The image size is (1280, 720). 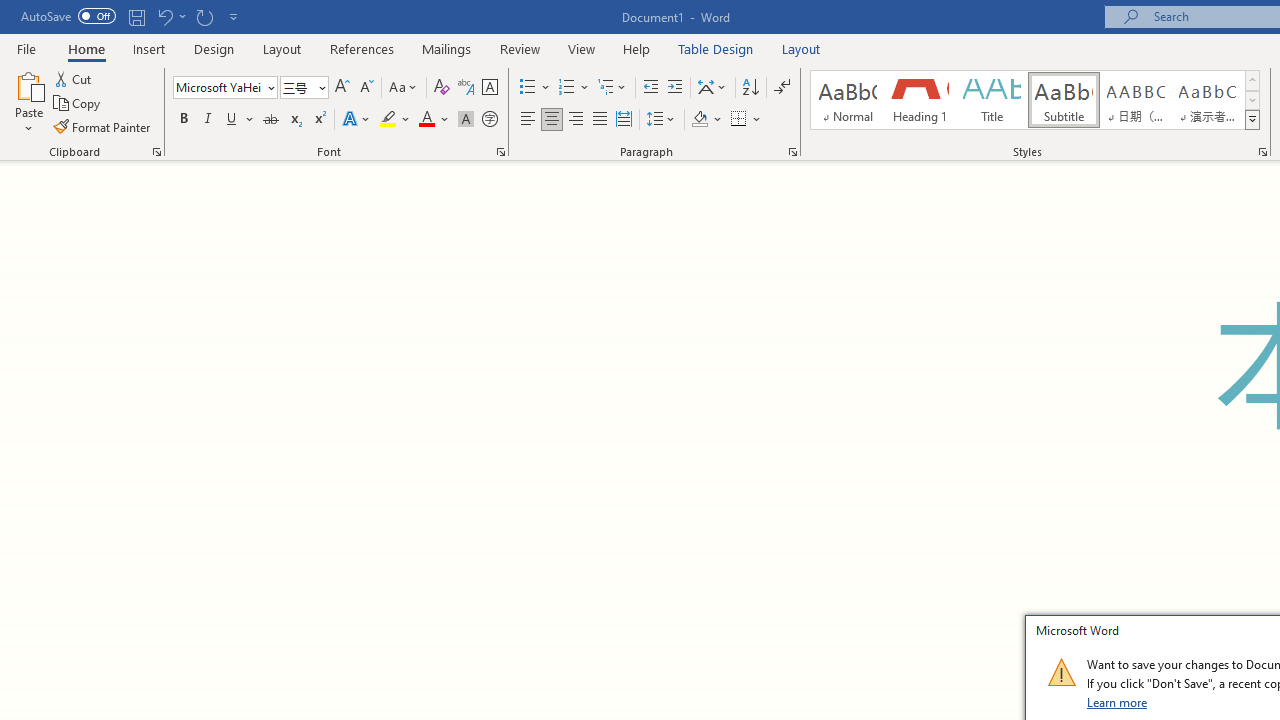 What do you see at coordinates (1118, 702) in the screenshot?
I see `Learn more` at bounding box center [1118, 702].